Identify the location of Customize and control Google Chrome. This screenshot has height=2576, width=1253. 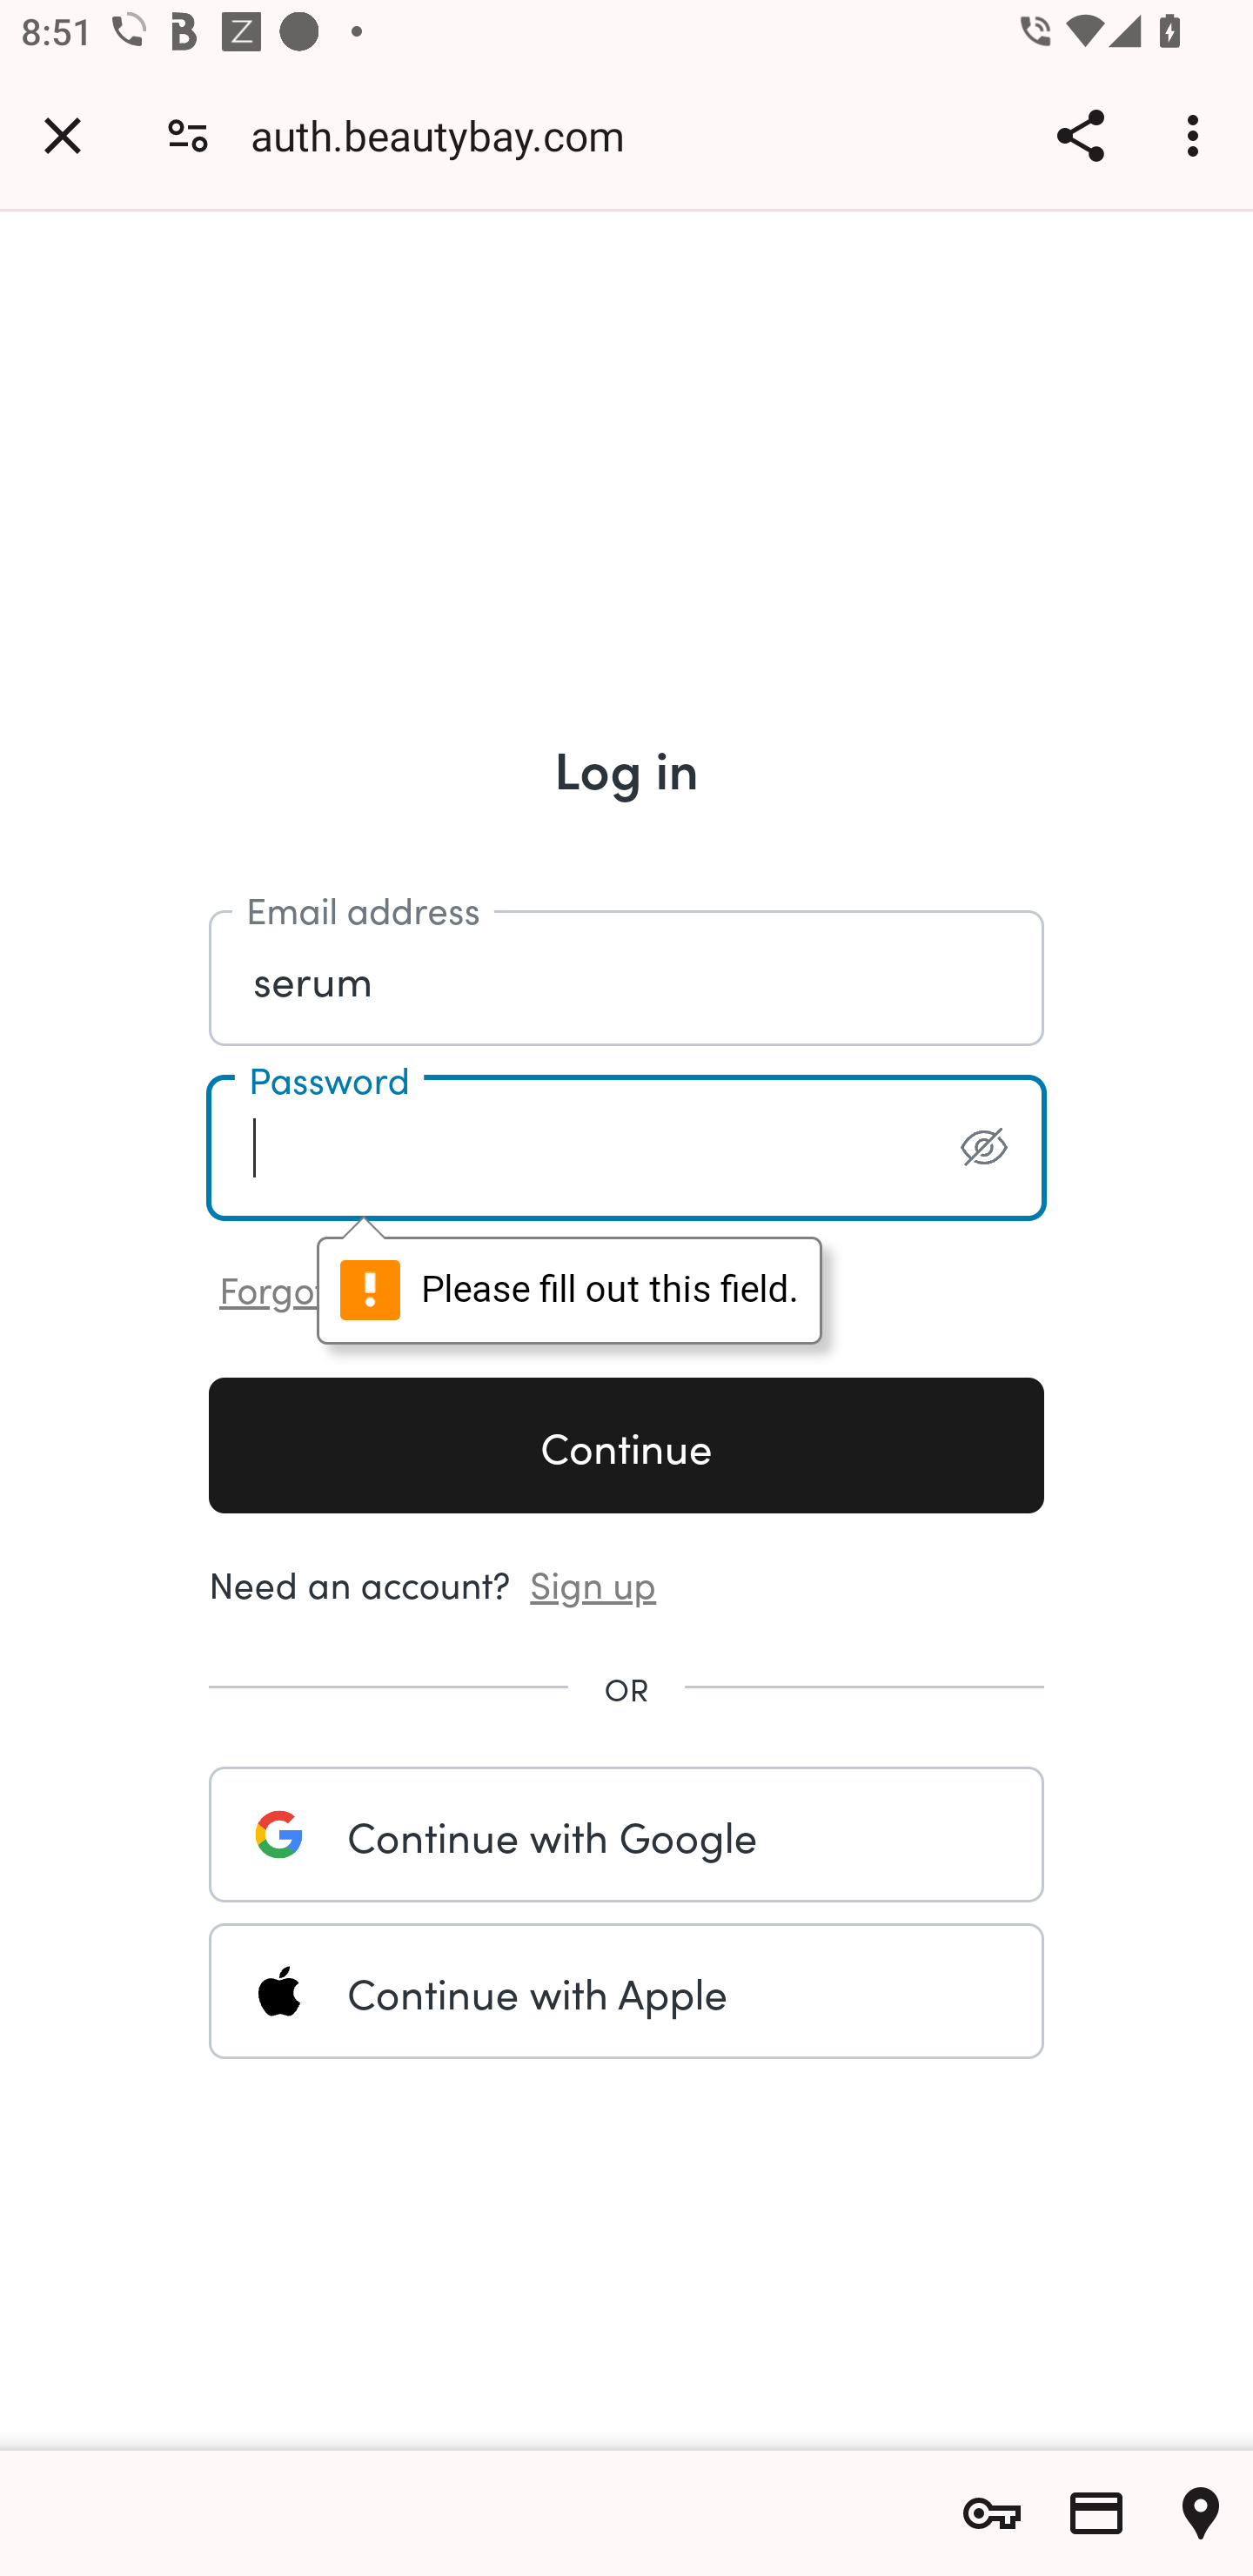
(1197, 135).